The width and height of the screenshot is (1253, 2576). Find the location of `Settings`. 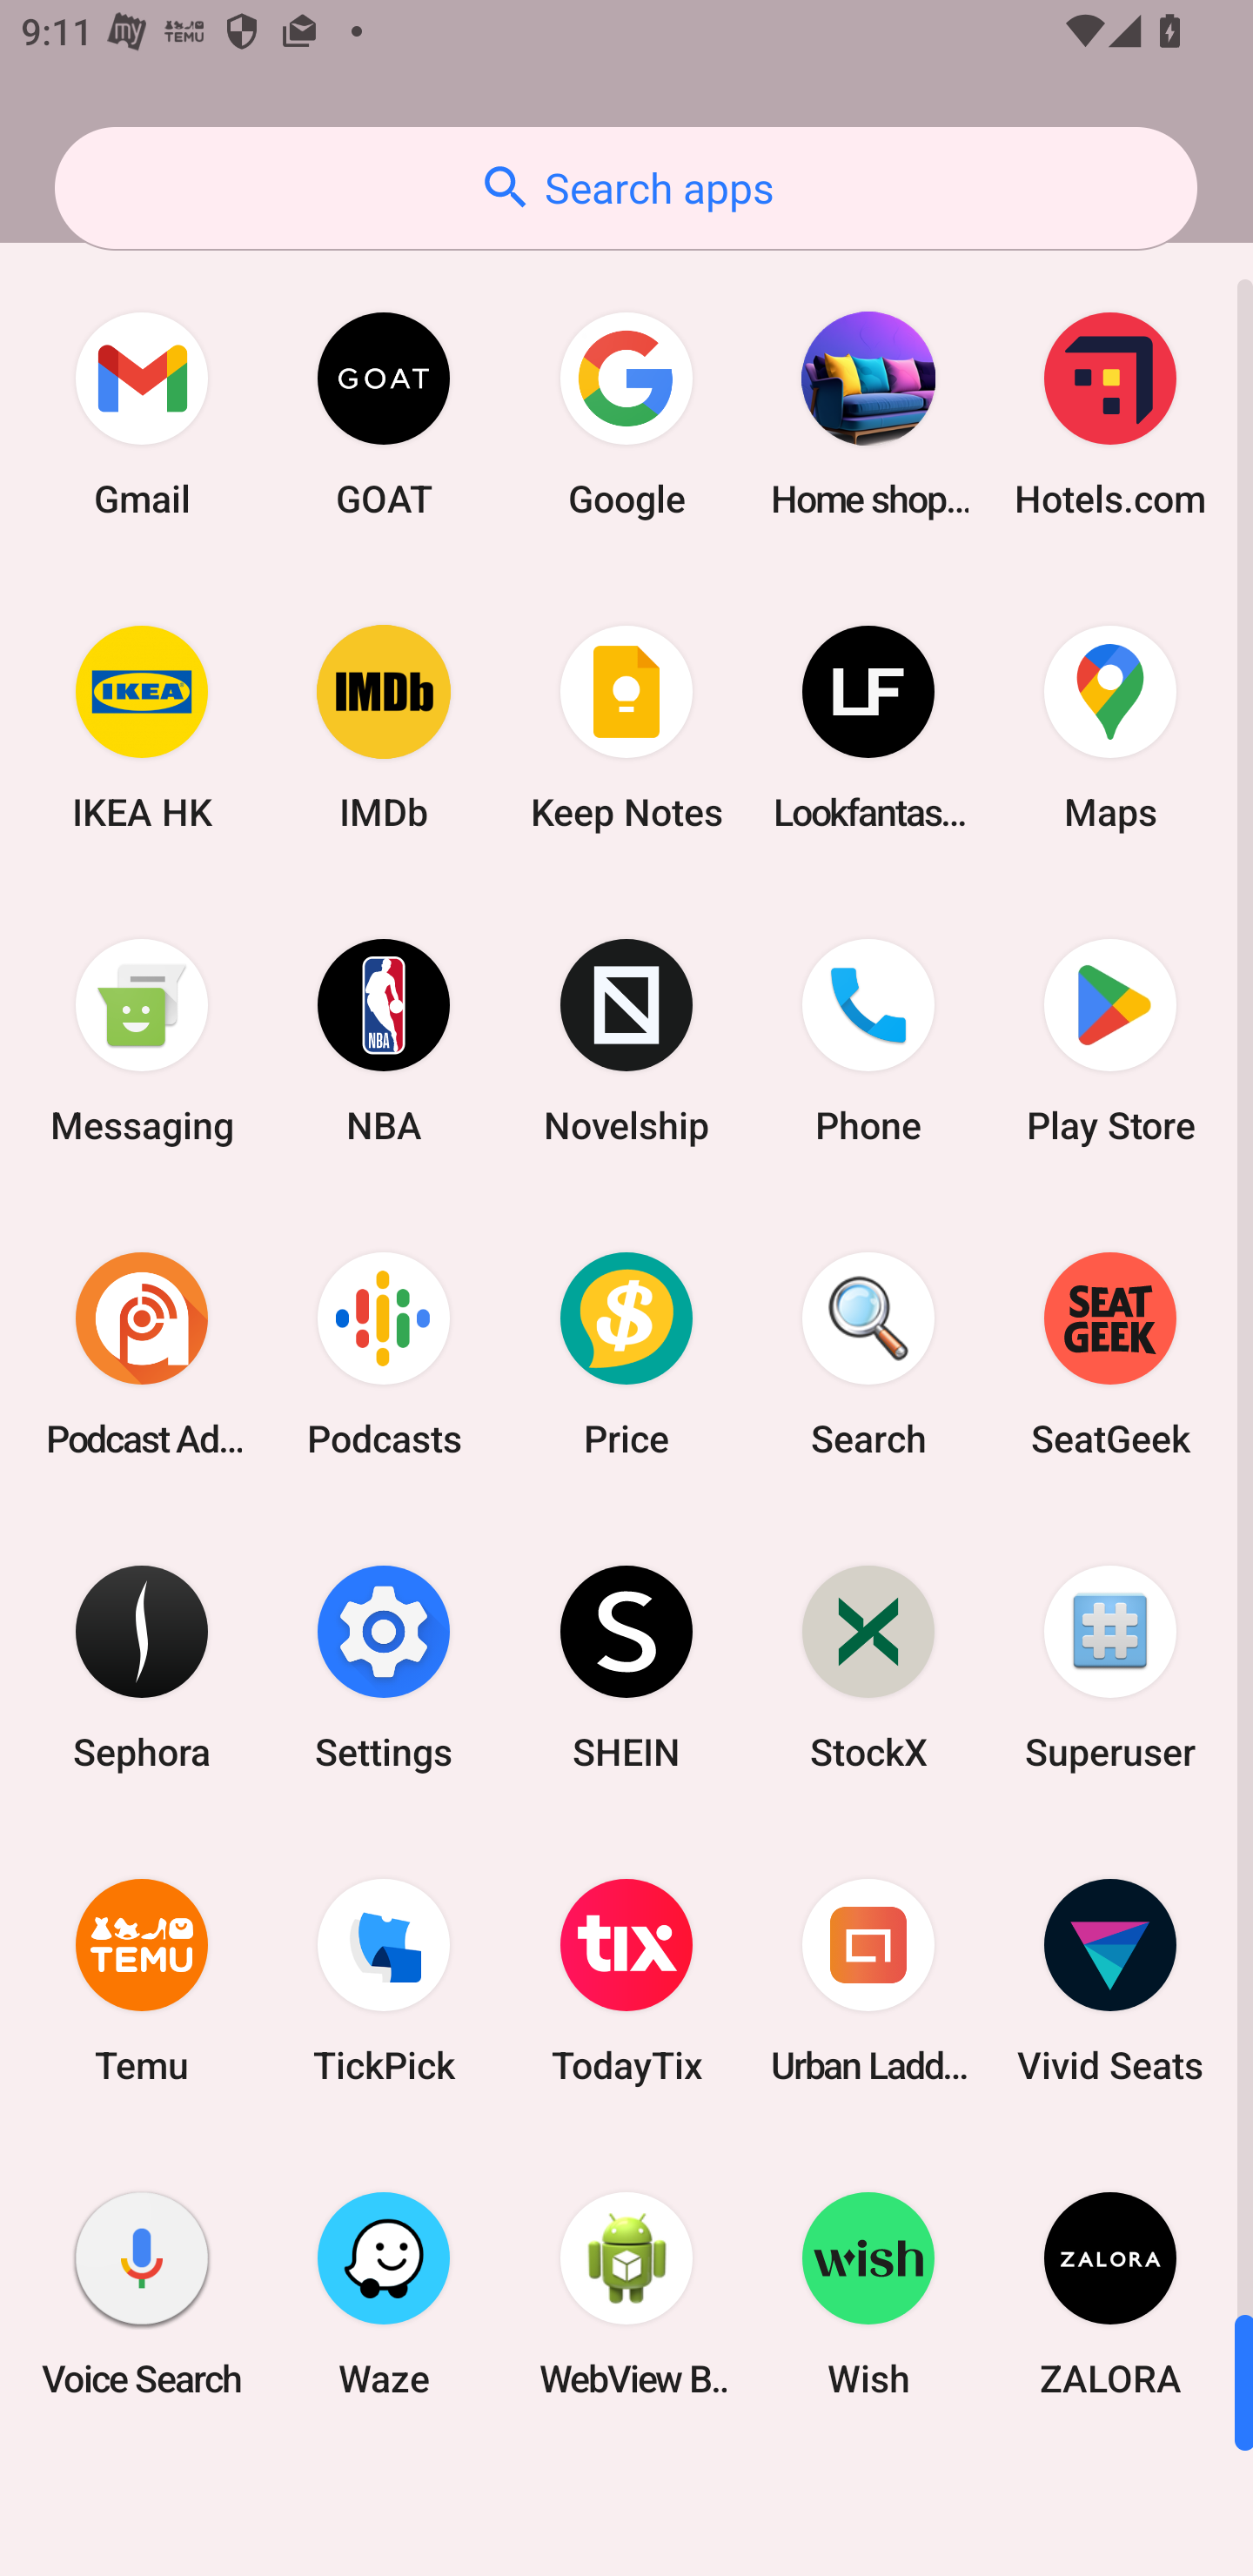

Settings is located at coordinates (384, 1666).